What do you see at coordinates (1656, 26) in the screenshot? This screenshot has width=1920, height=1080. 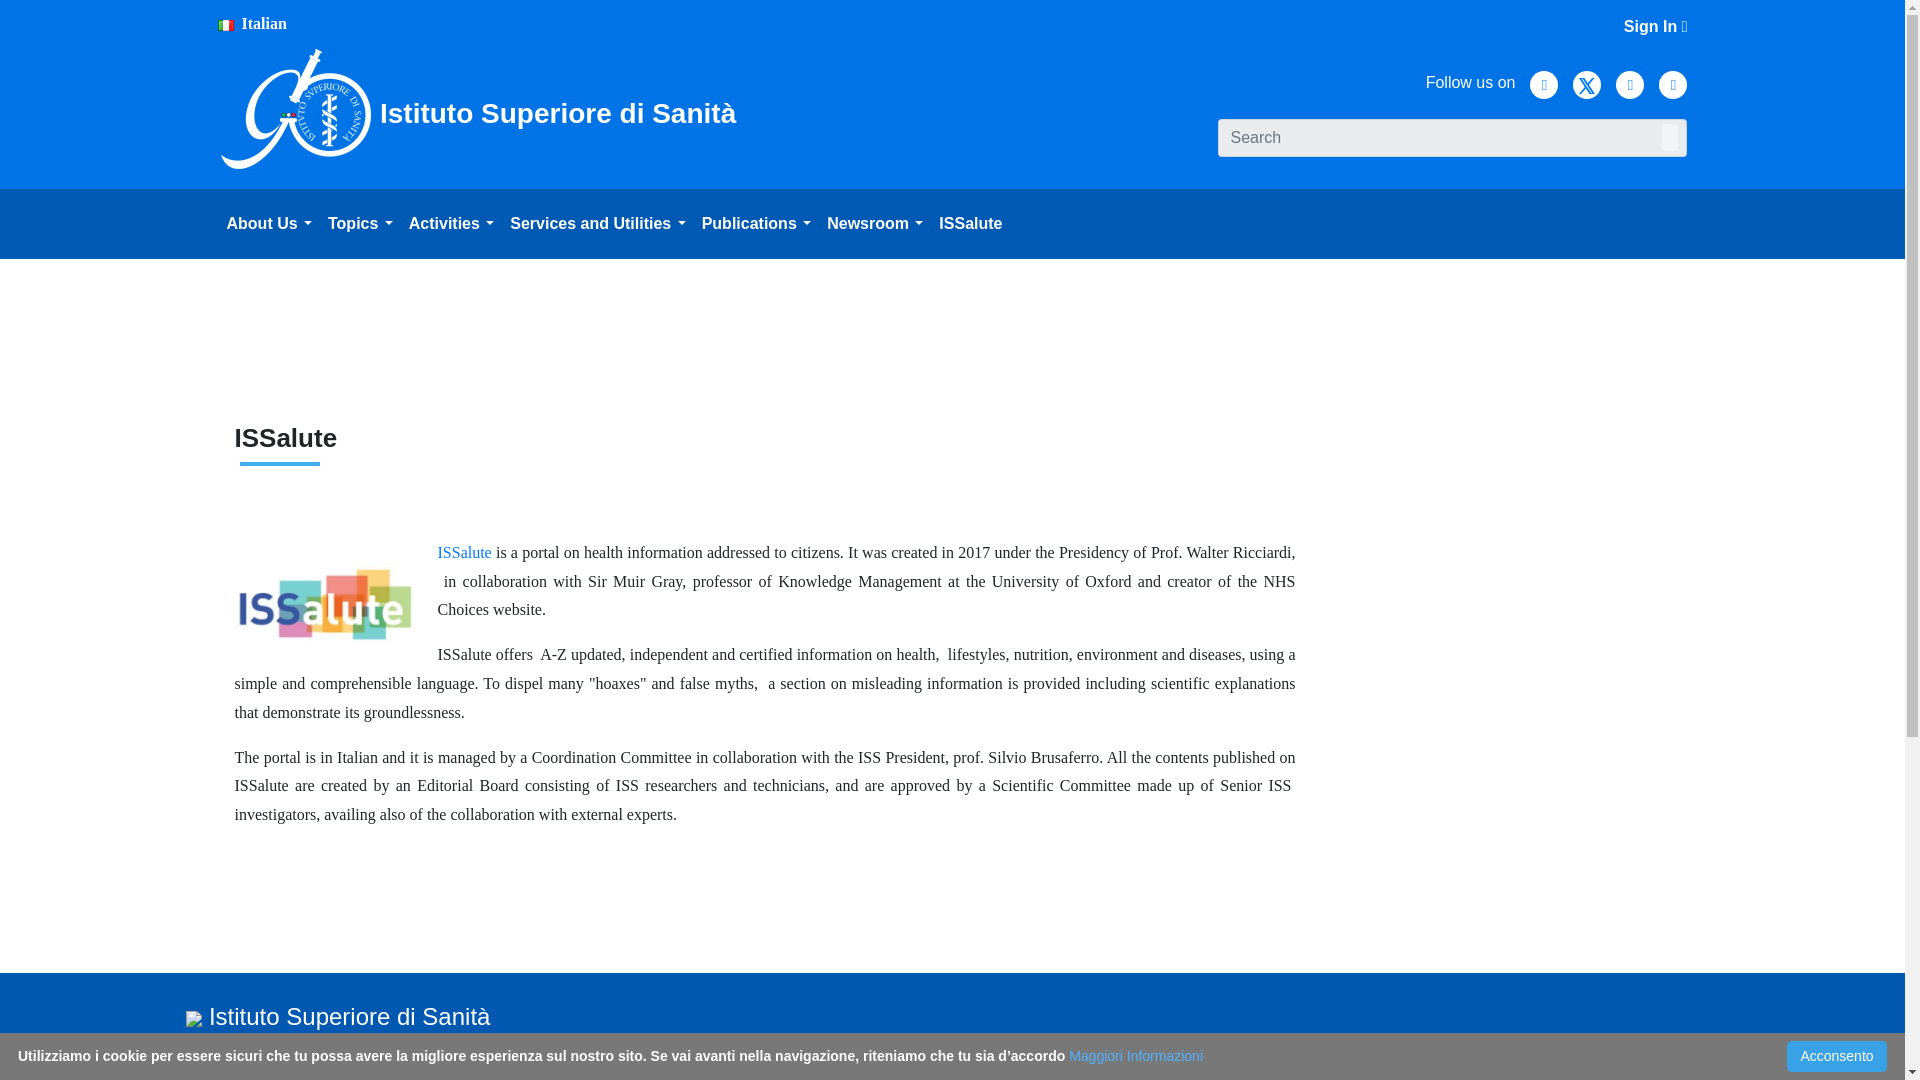 I see `Sign In` at bounding box center [1656, 26].